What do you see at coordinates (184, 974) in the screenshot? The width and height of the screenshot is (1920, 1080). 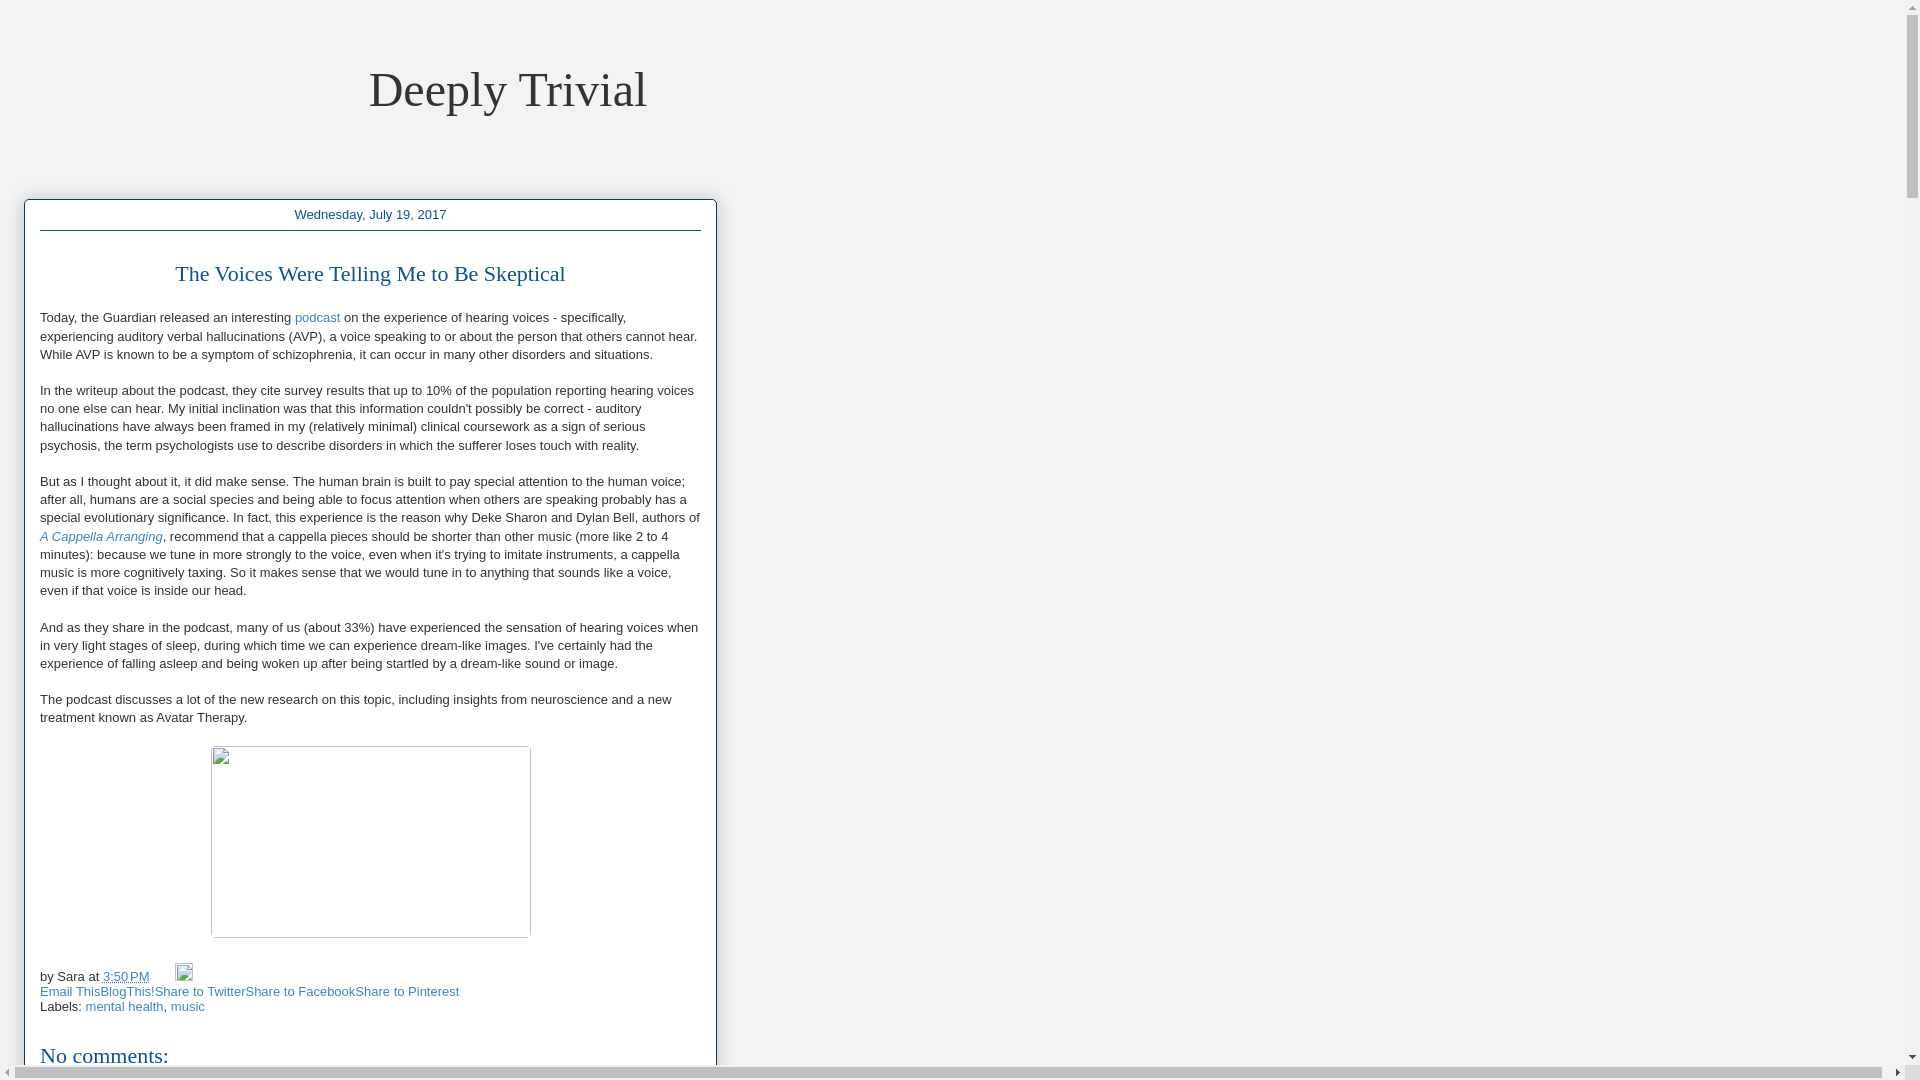 I see `Edit Post` at bounding box center [184, 974].